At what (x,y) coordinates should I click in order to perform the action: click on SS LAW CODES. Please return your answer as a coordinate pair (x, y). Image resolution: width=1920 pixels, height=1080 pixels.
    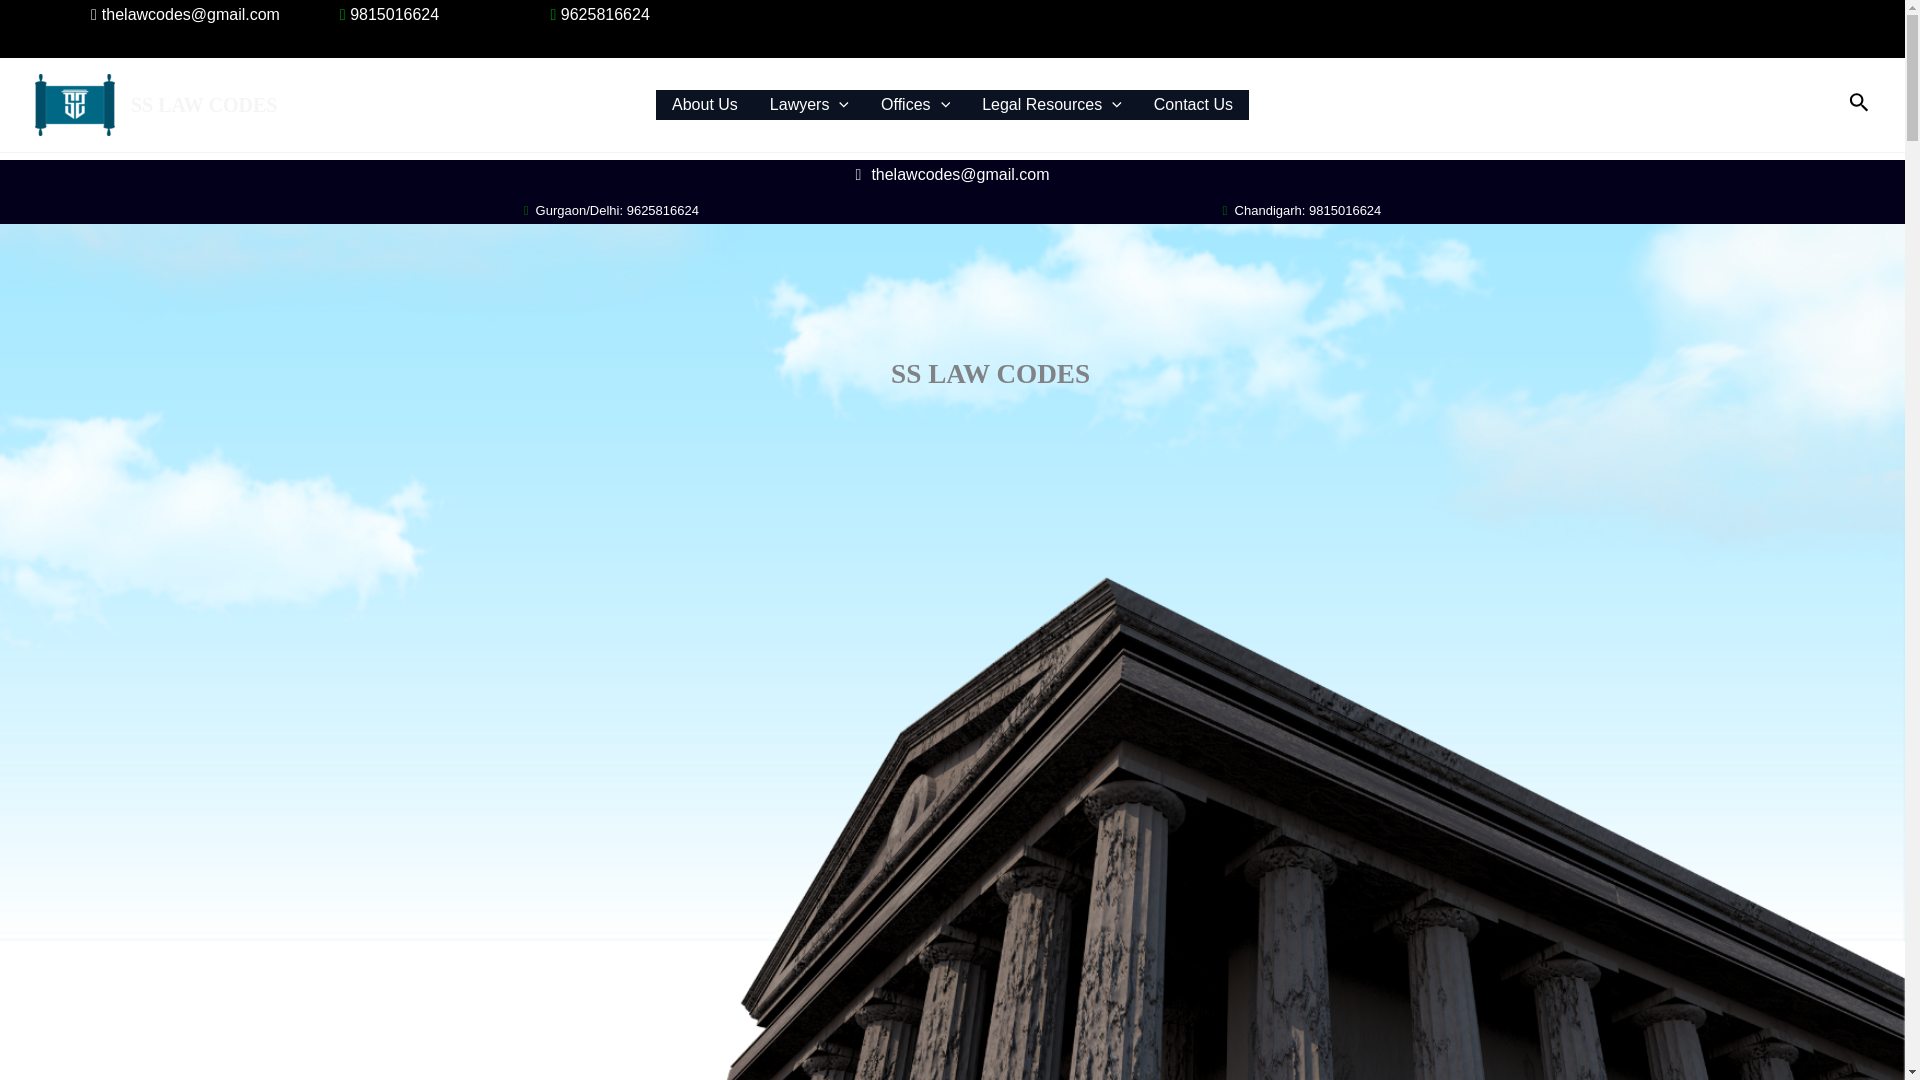
    Looking at the image, I should click on (203, 104).